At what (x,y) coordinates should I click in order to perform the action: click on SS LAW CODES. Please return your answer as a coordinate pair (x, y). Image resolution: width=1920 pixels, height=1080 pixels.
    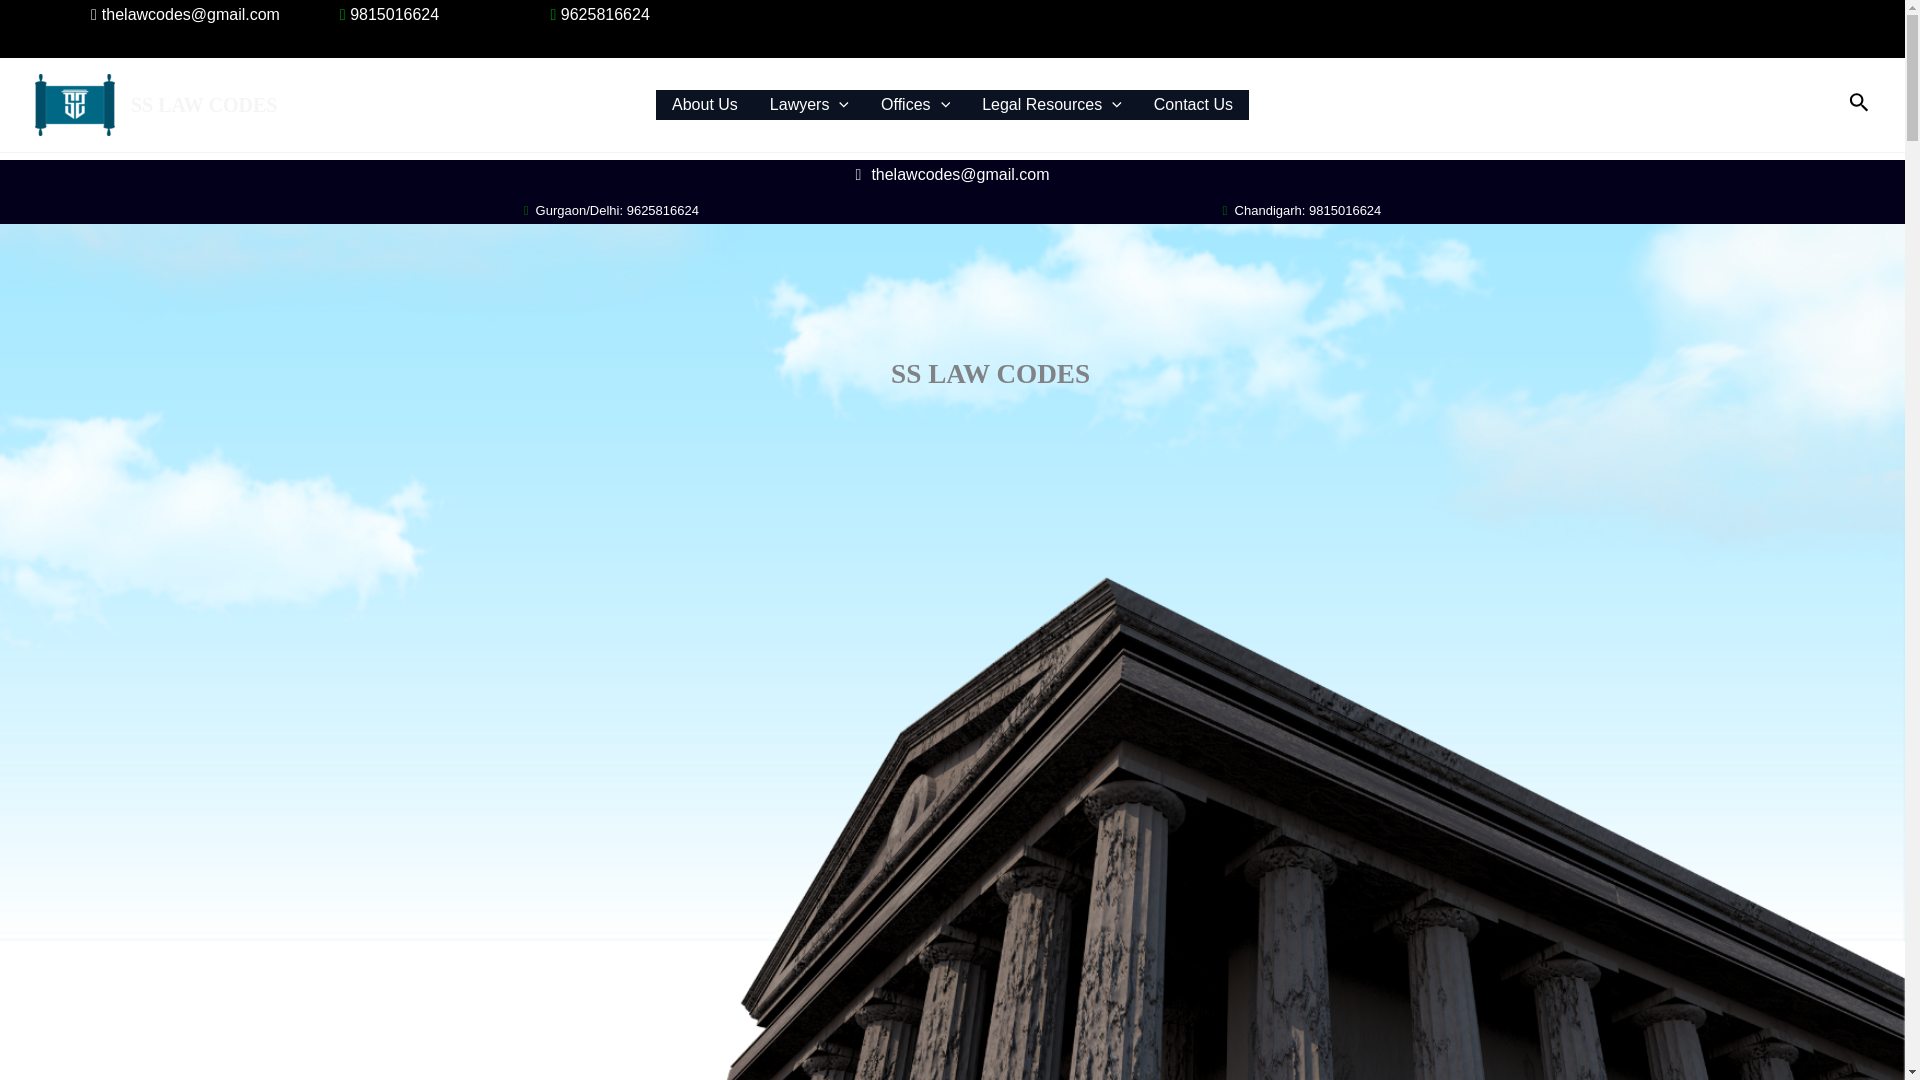
    Looking at the image, I should click on (203, 104).